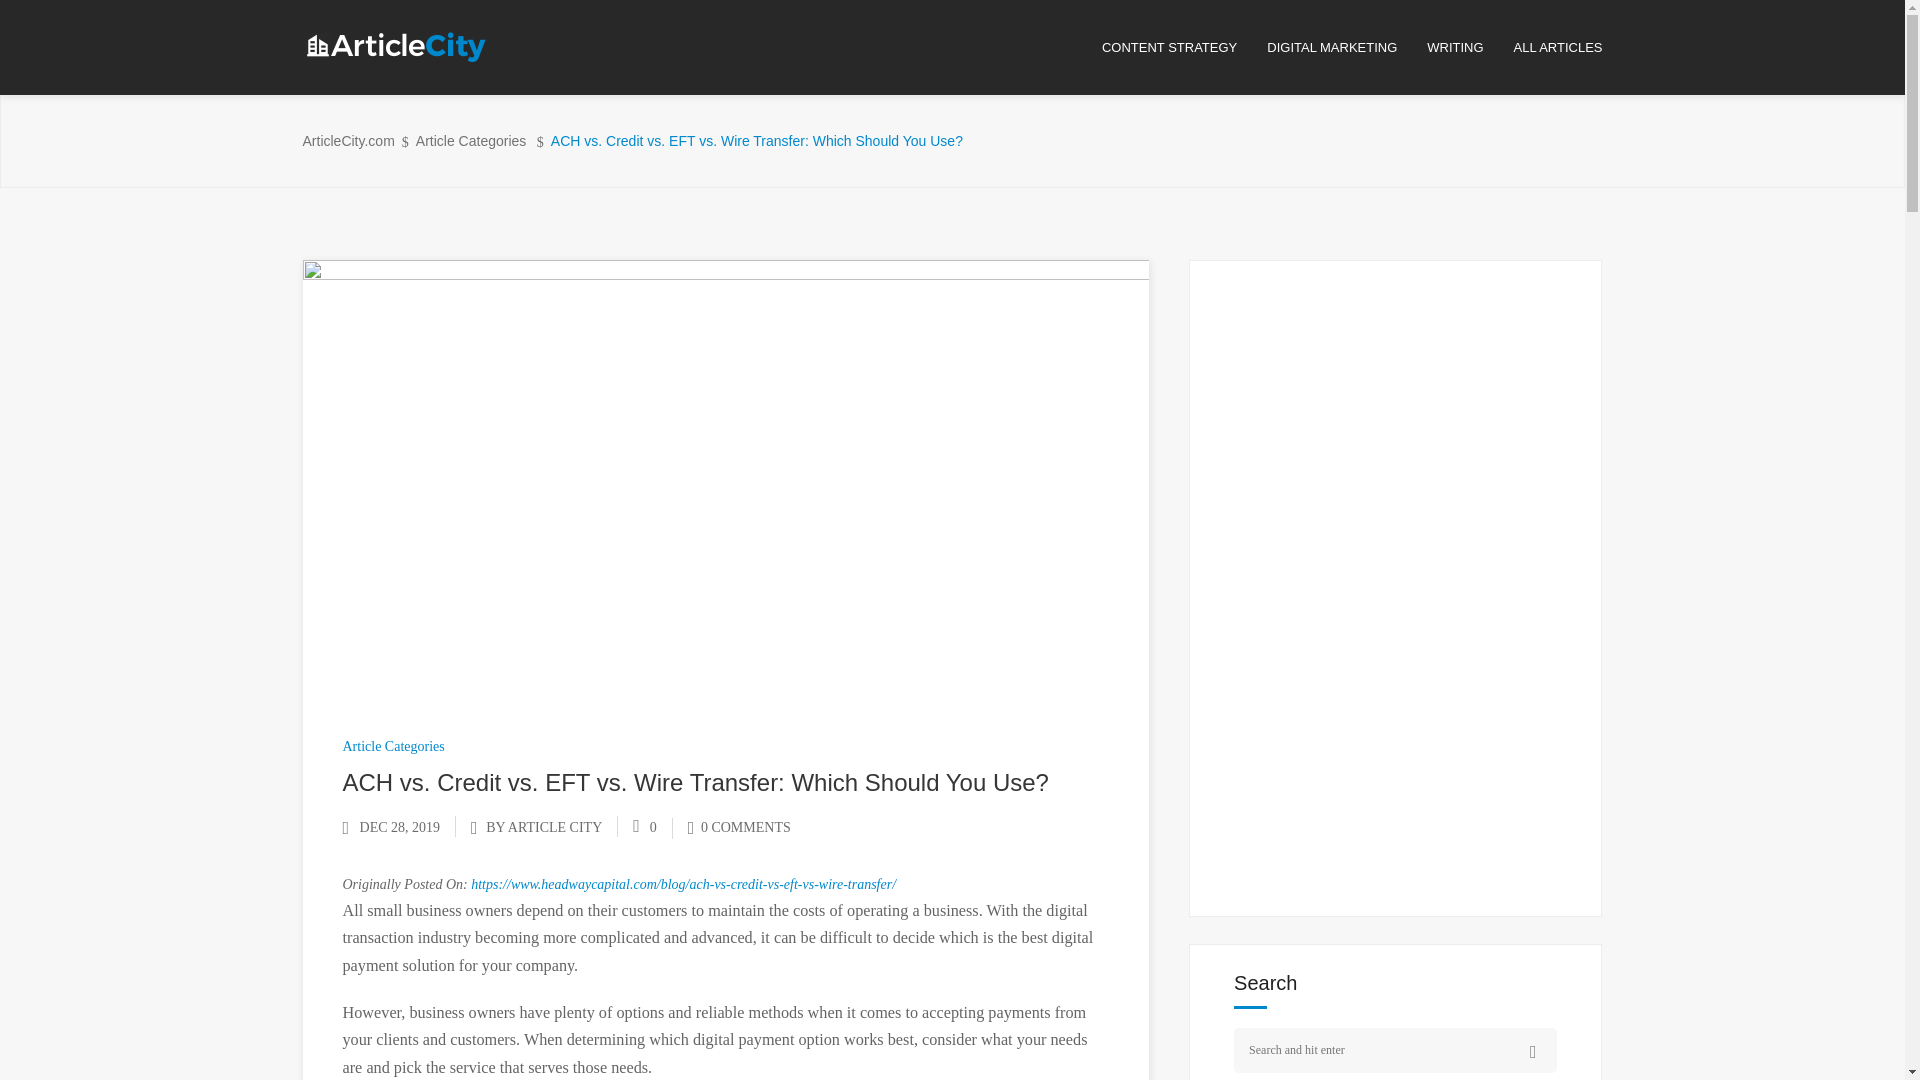 Image resolution: width=1920 pixels, height=1080 pixels. Describe the element at coordinates (347, 141) in the screenshot. I see `ArticleCity.com` at that location.